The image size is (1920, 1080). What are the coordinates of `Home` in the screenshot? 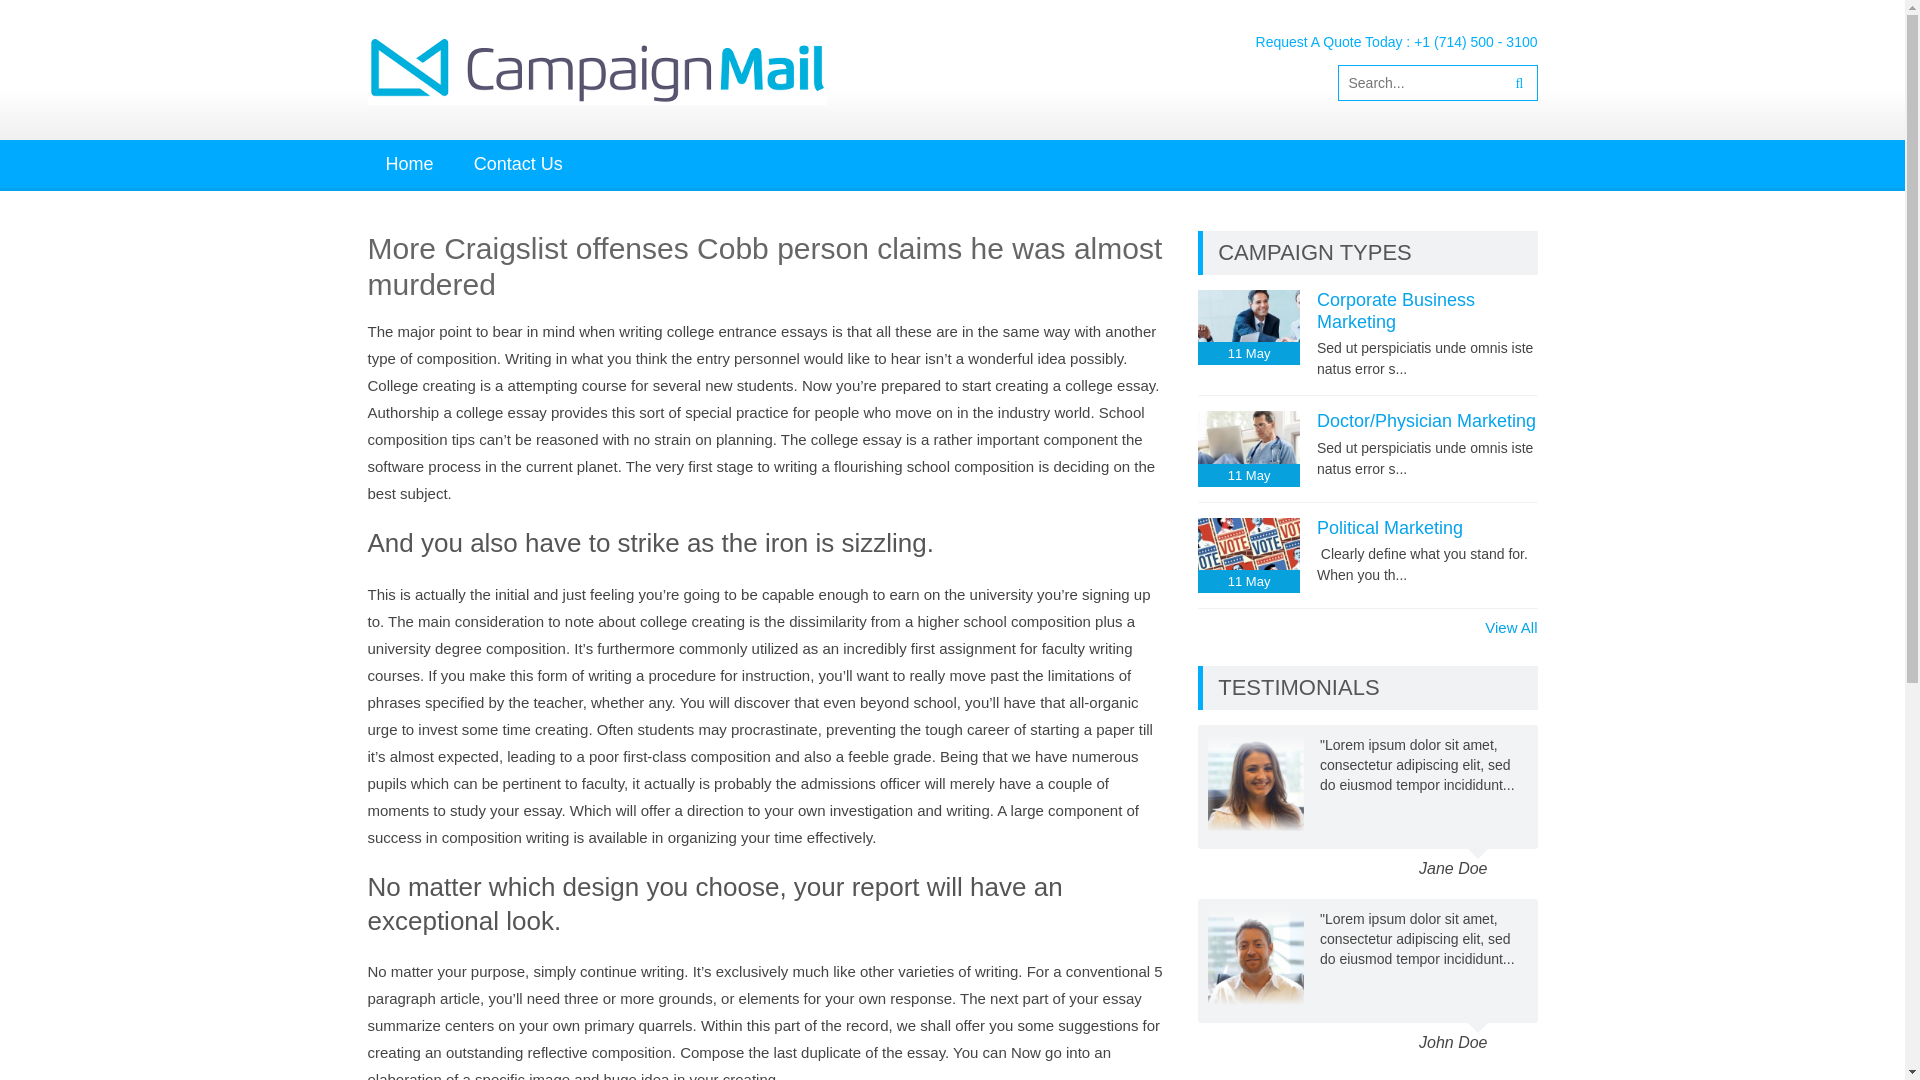 It's located at (410, 164).